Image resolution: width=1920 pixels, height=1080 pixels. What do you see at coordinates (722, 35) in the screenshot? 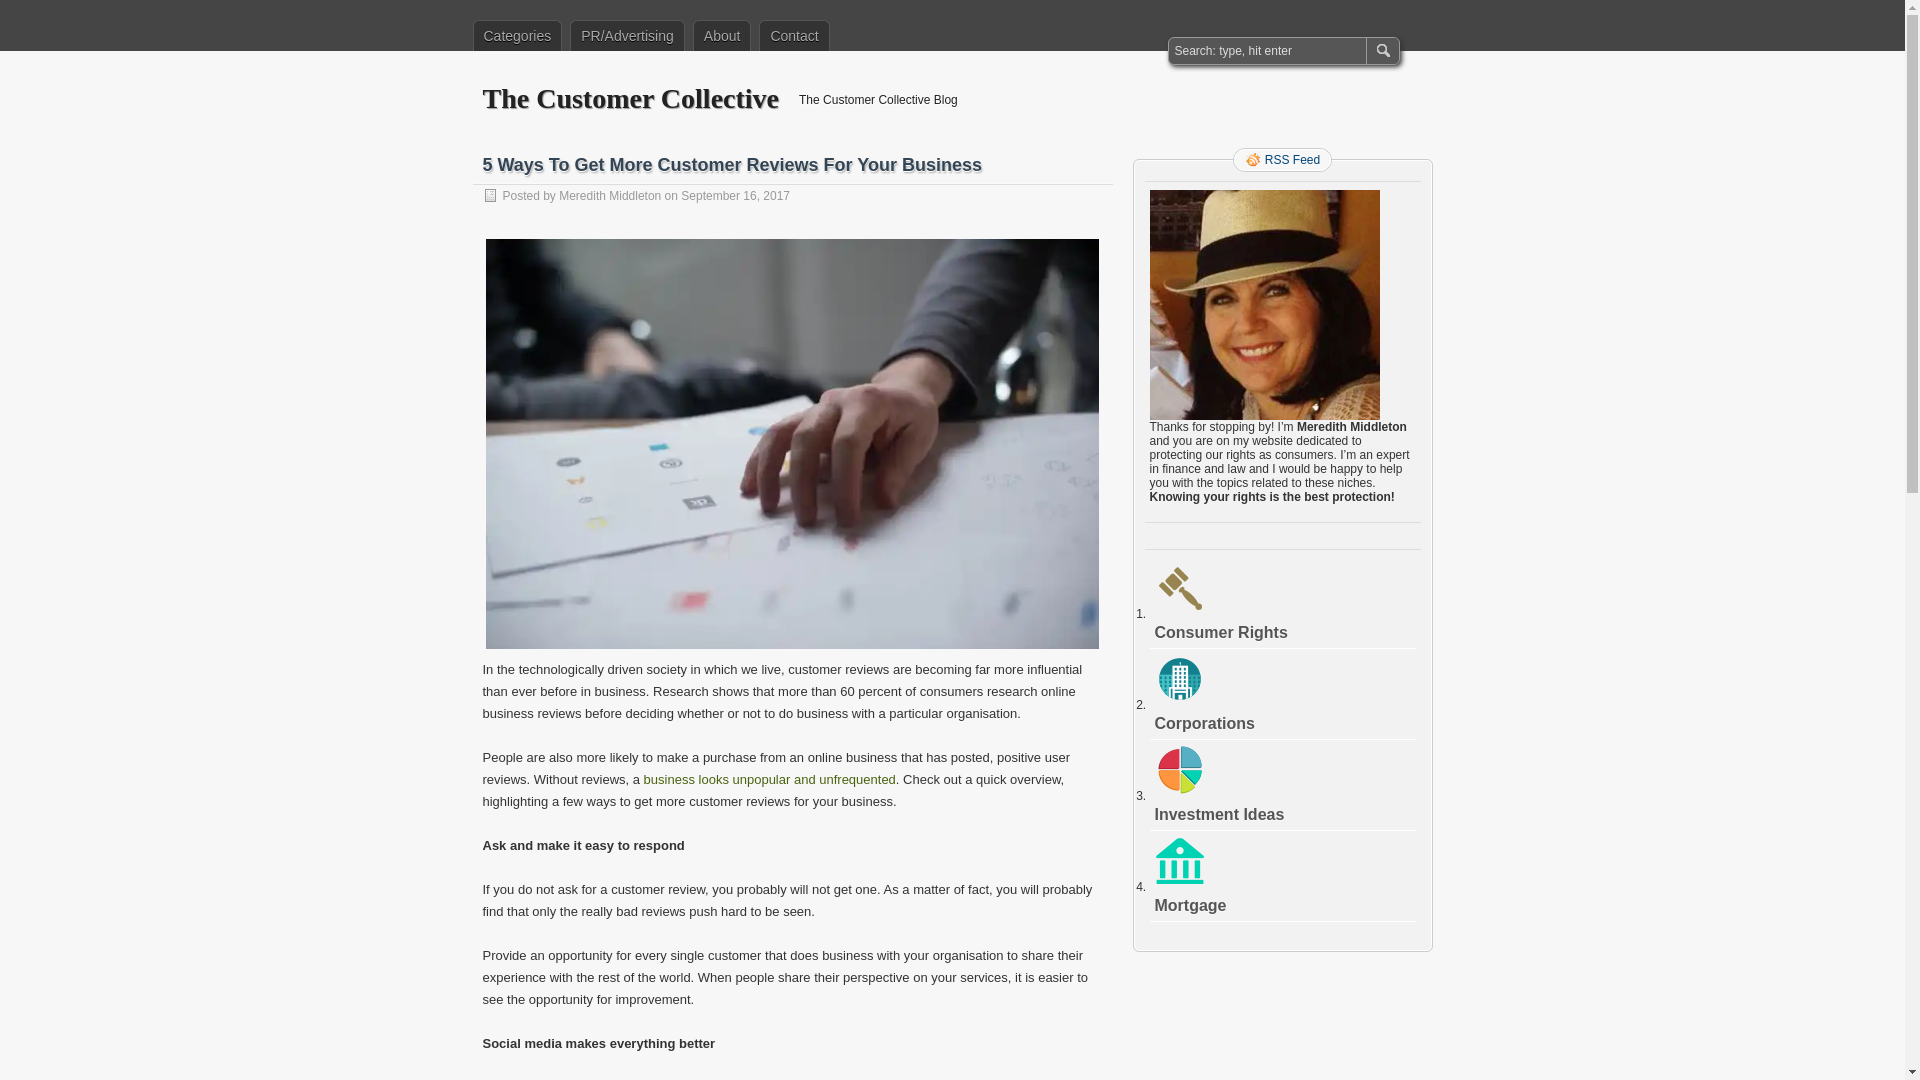
I see `About` at bounding box center [722, 35].